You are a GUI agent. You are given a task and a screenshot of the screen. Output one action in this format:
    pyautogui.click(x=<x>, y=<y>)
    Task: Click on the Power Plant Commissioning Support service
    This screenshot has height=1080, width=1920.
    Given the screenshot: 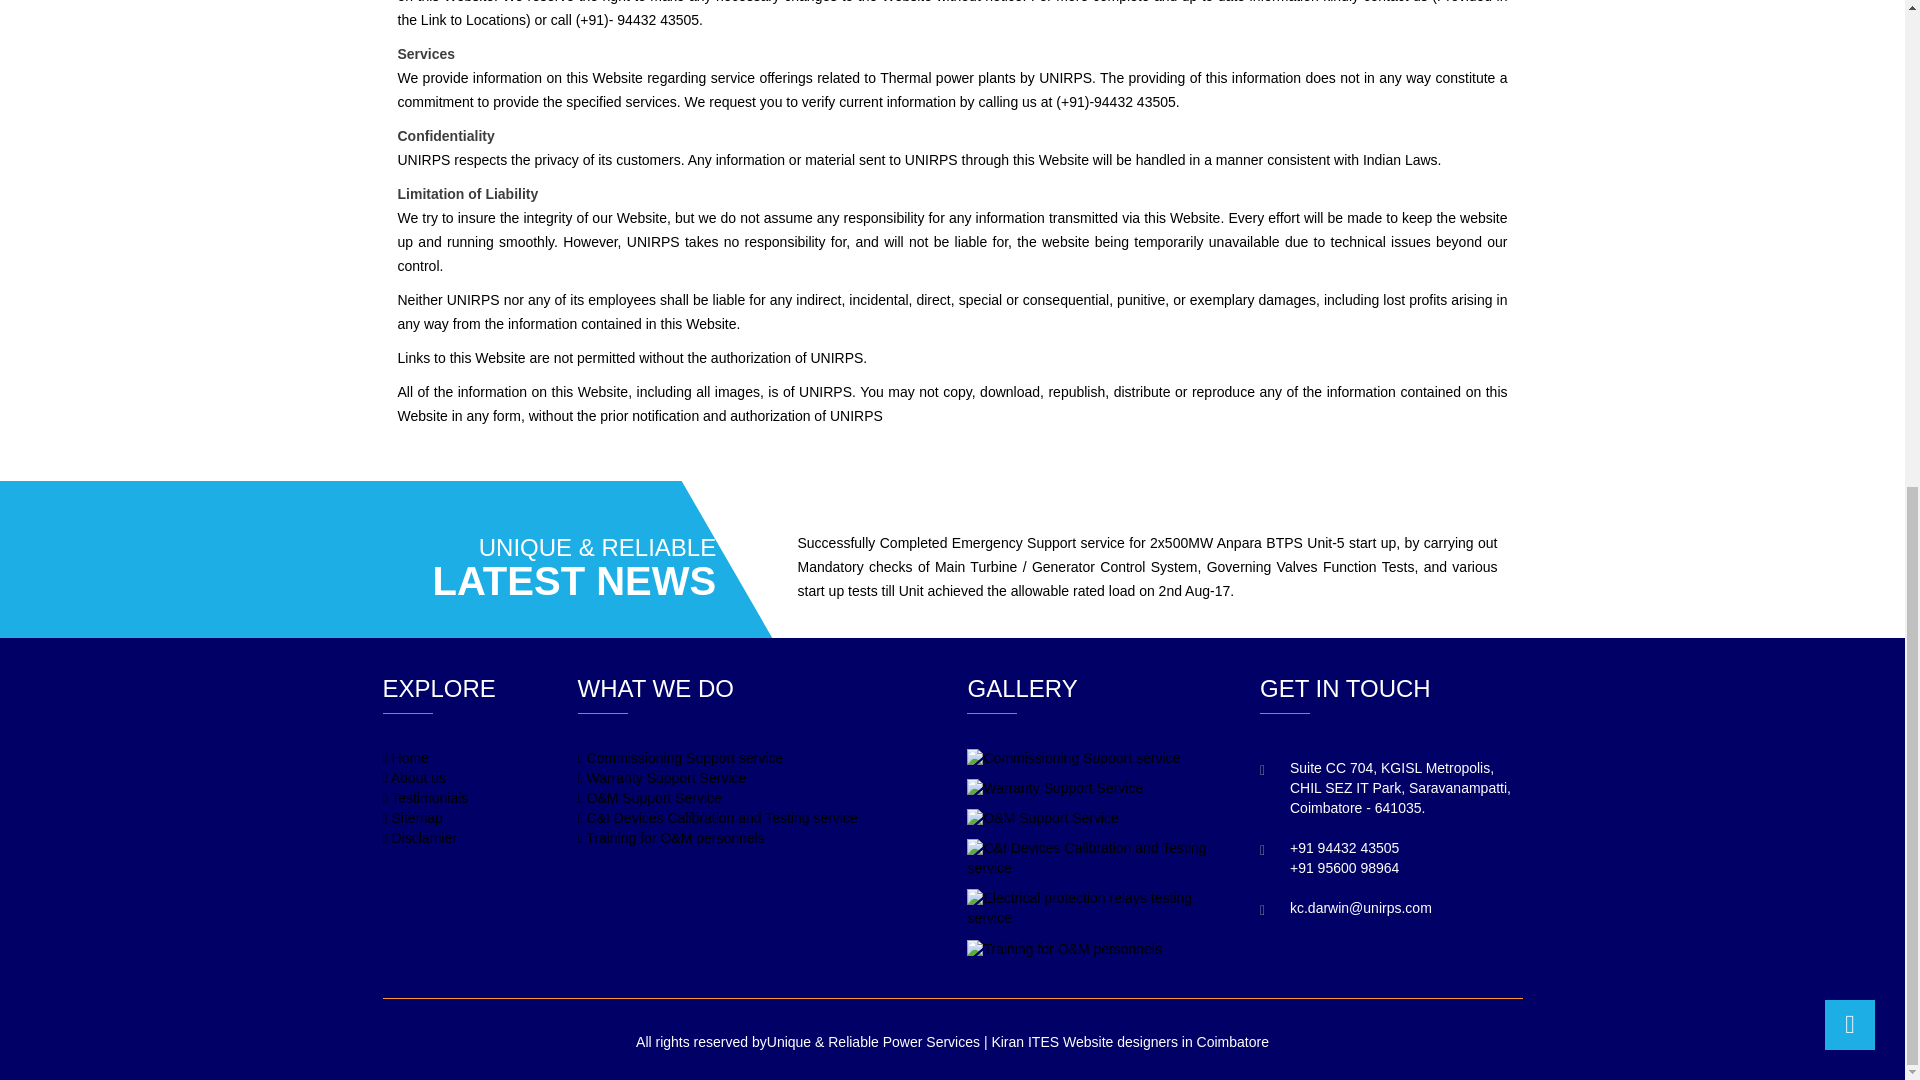 What is the action you would take?
    pyautogui.click(x=1074, y=758)
    